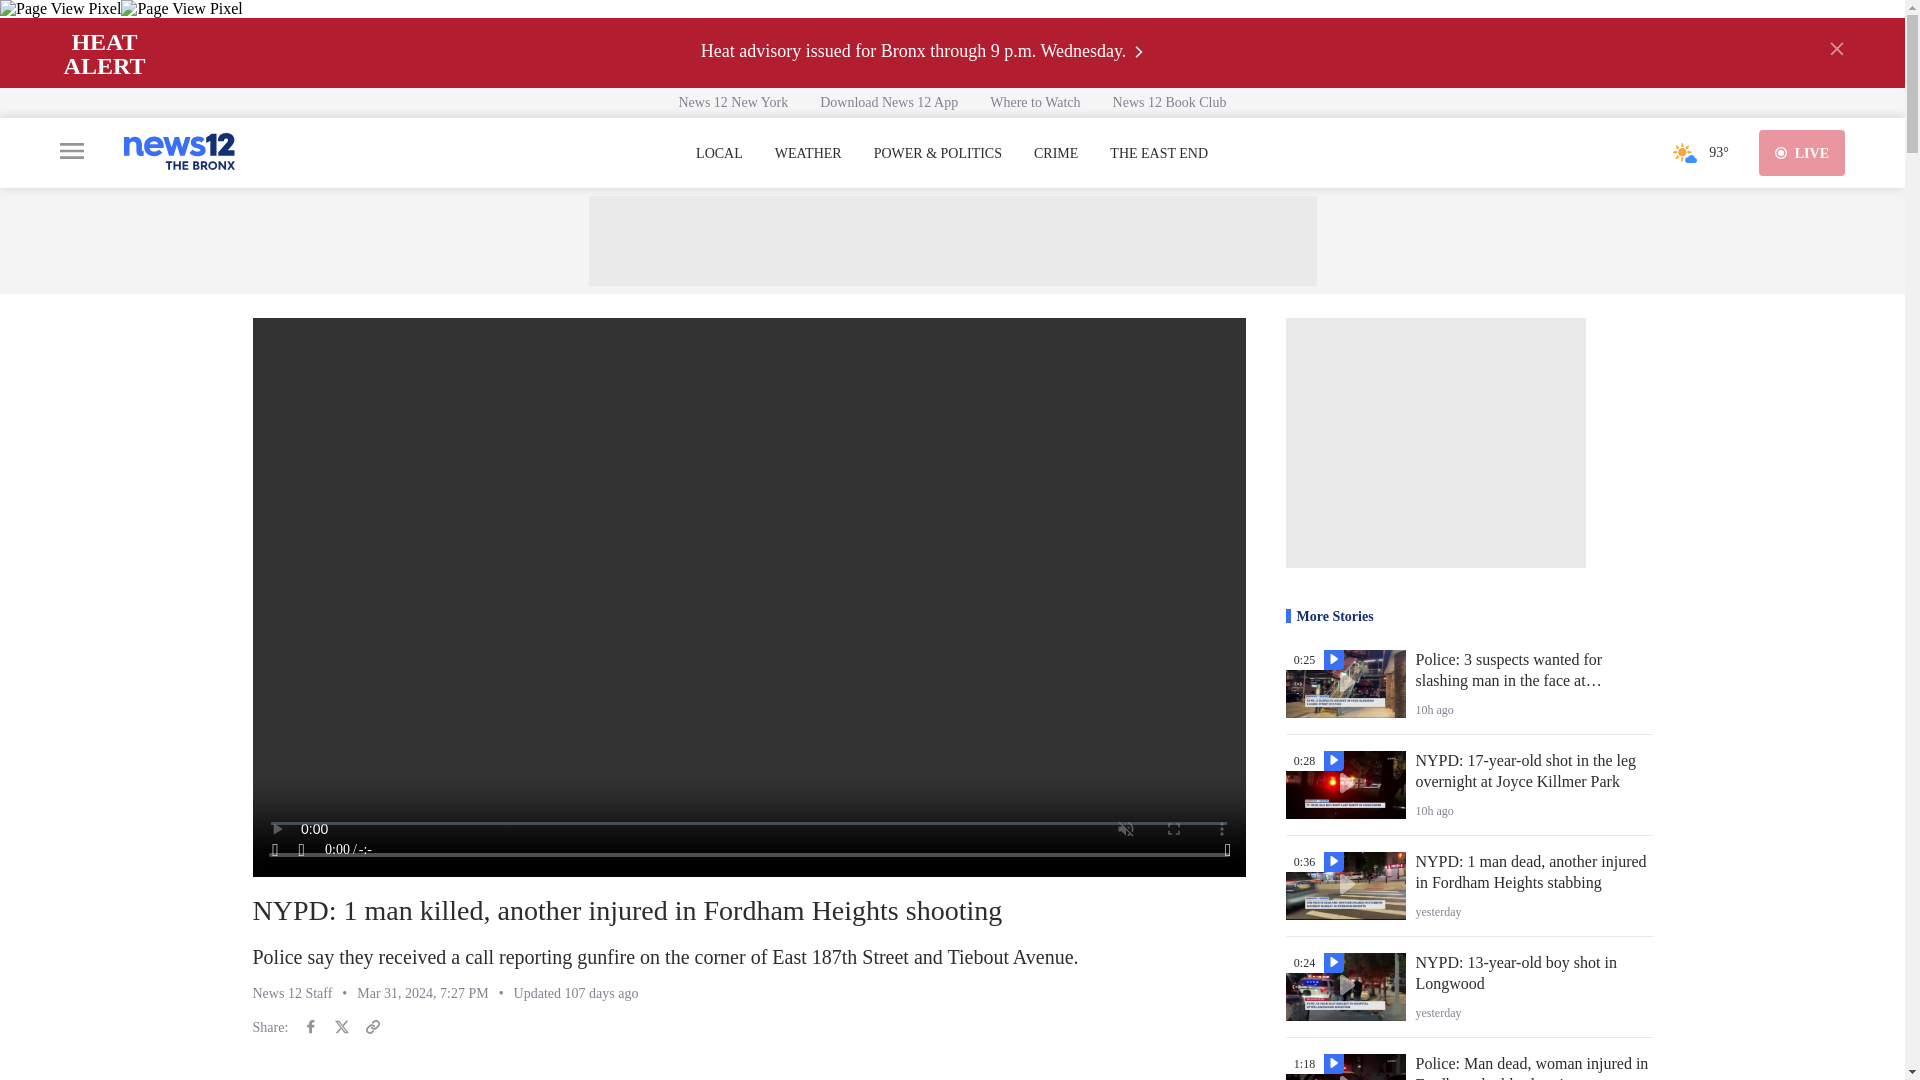 The height and width of the screenshot is (1080, 1920). I want to click on Download News 12 App, so click(888, 102).